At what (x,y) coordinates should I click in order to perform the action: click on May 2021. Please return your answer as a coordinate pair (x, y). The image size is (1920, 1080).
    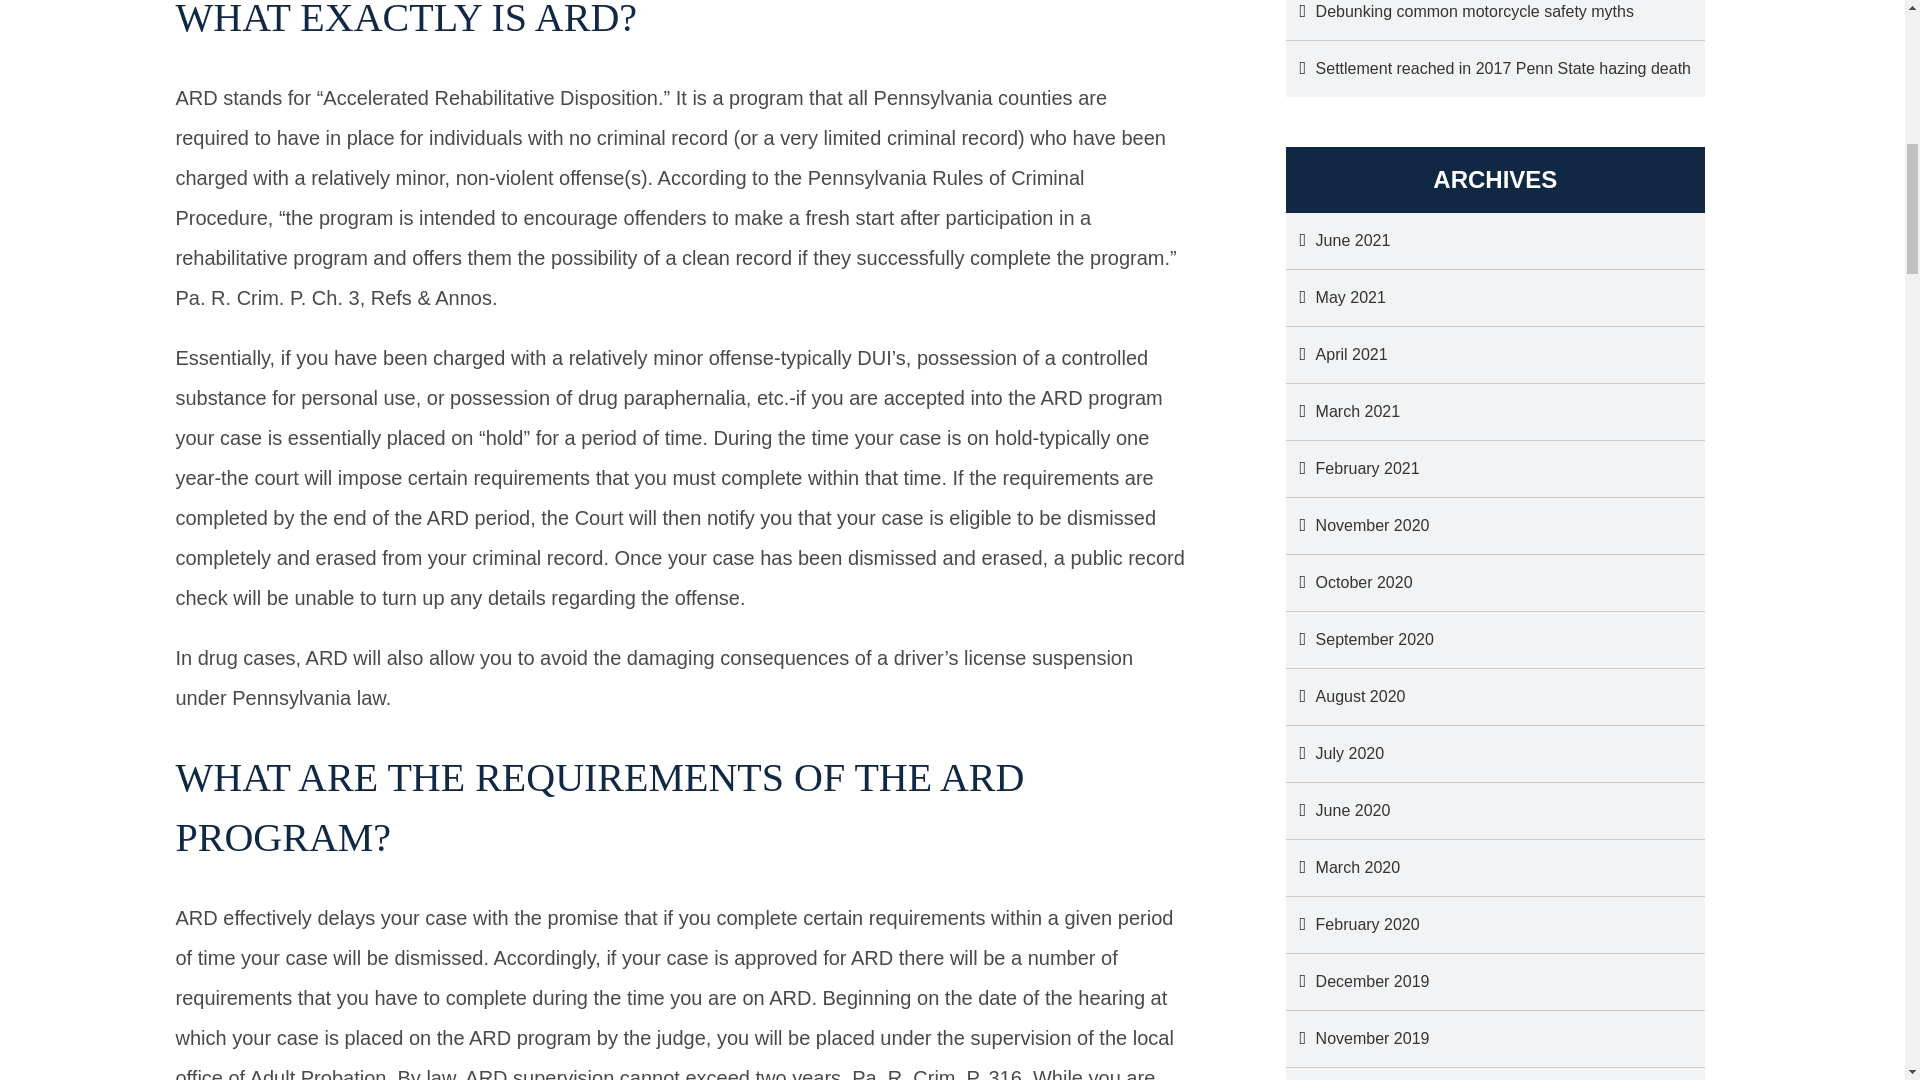
    Looking at the image, I should click on (1336, 298).